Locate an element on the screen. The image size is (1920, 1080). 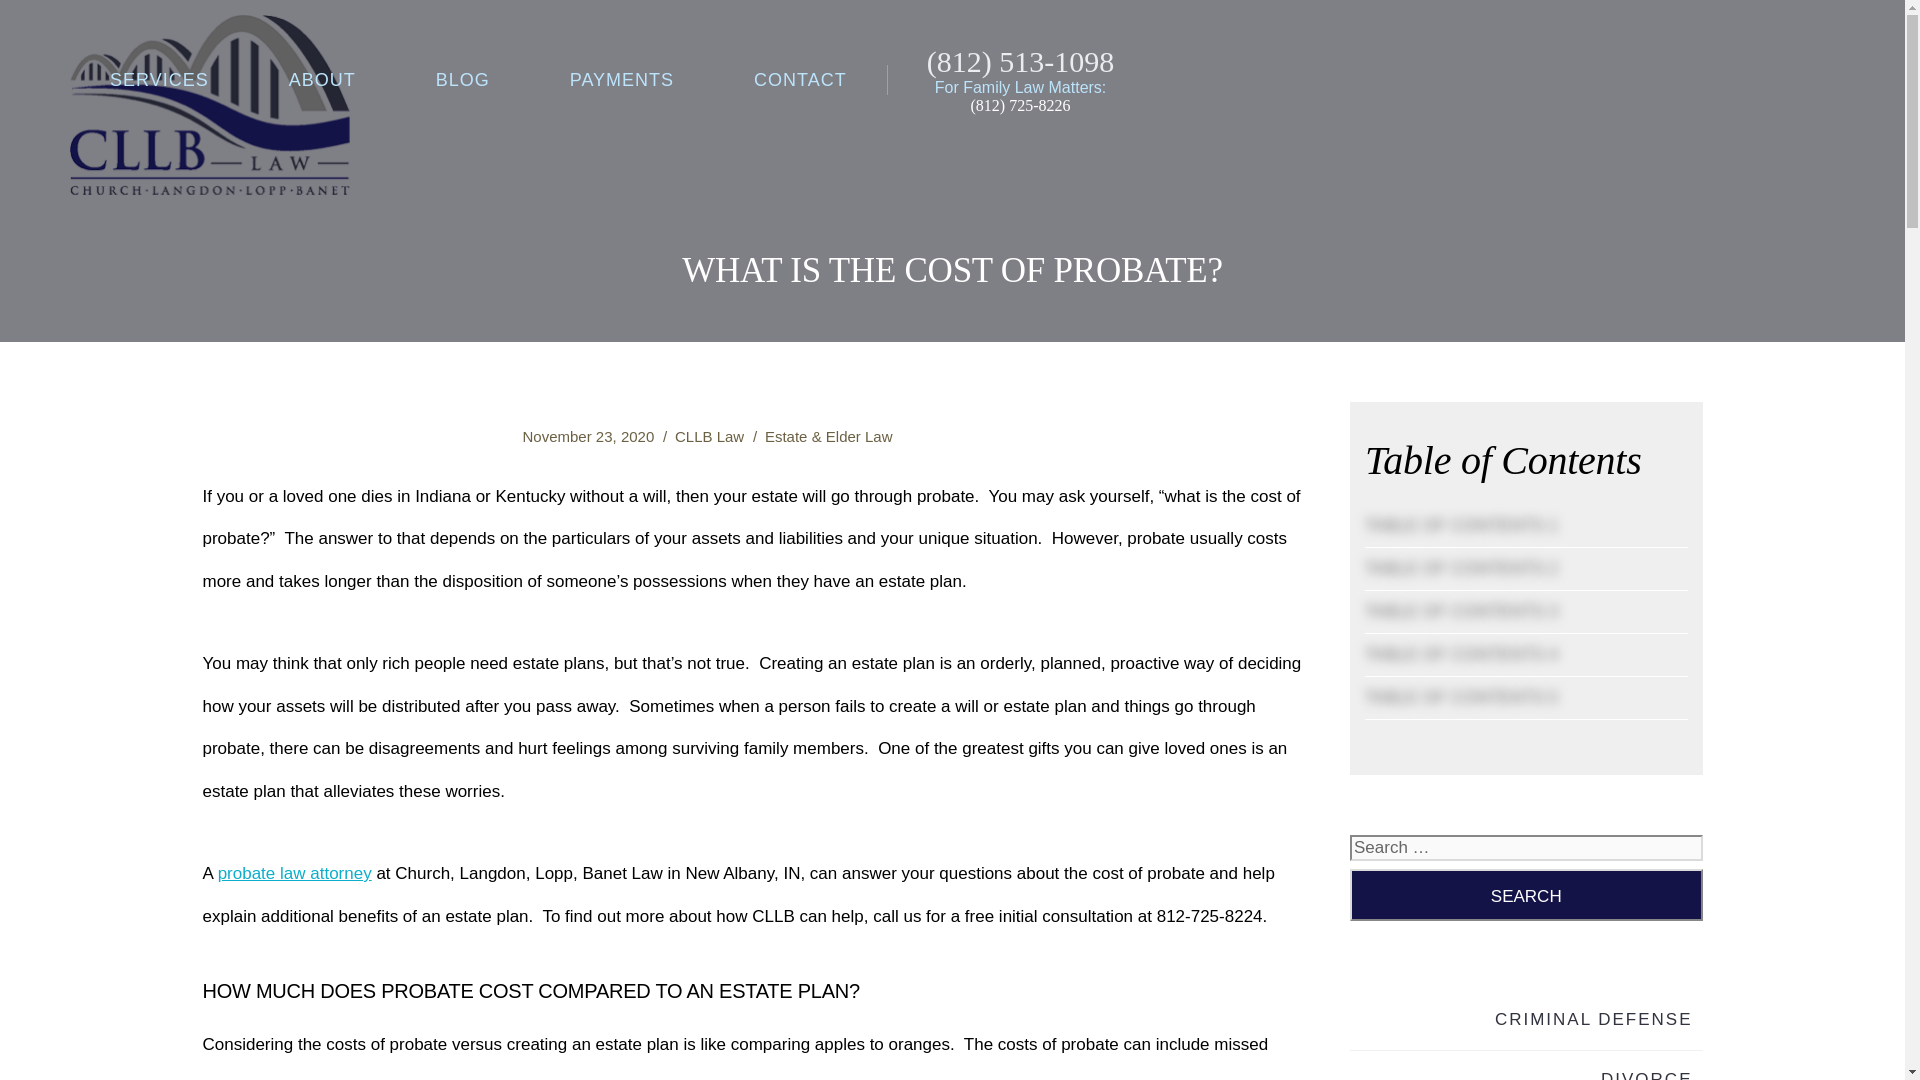
Primary is located at coordinates (828, 436).